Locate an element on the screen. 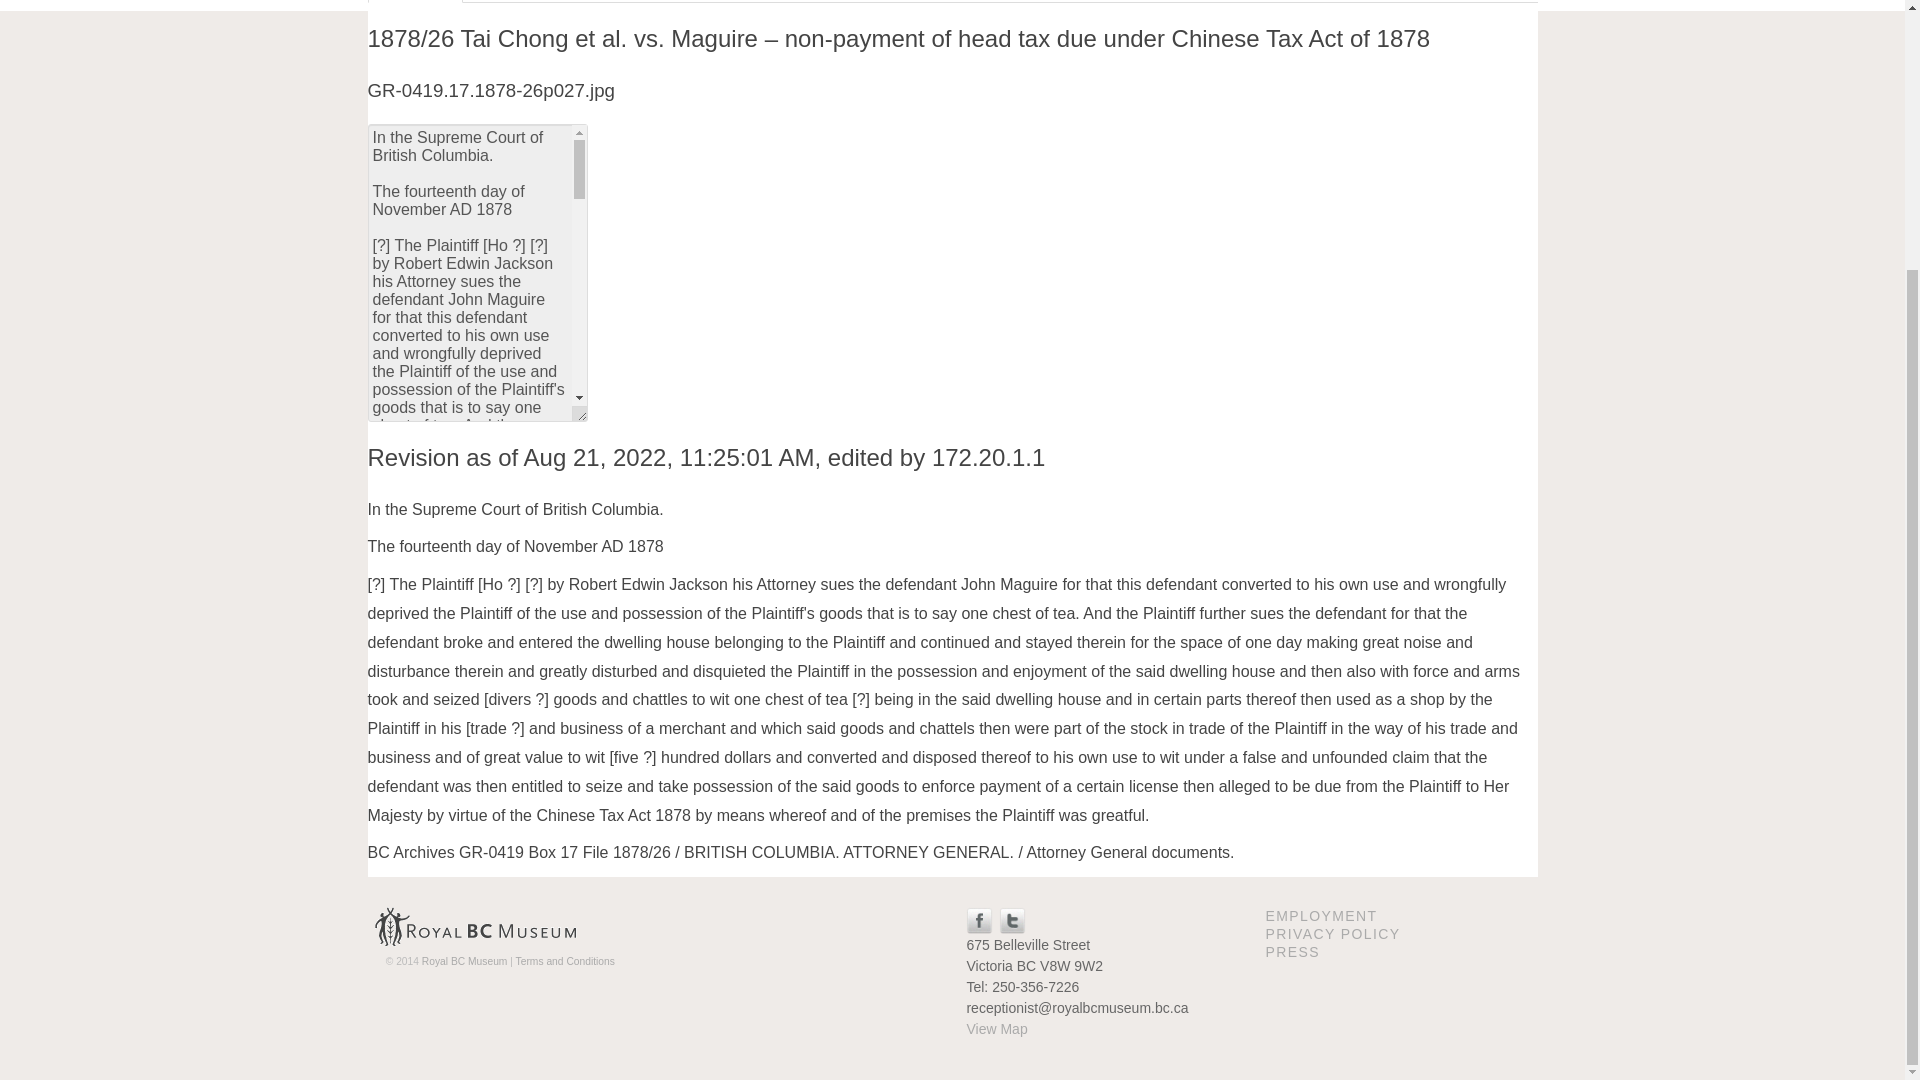 This screenshot has width=1920, height=1080. Facebook is located at coordinates (978, 918).